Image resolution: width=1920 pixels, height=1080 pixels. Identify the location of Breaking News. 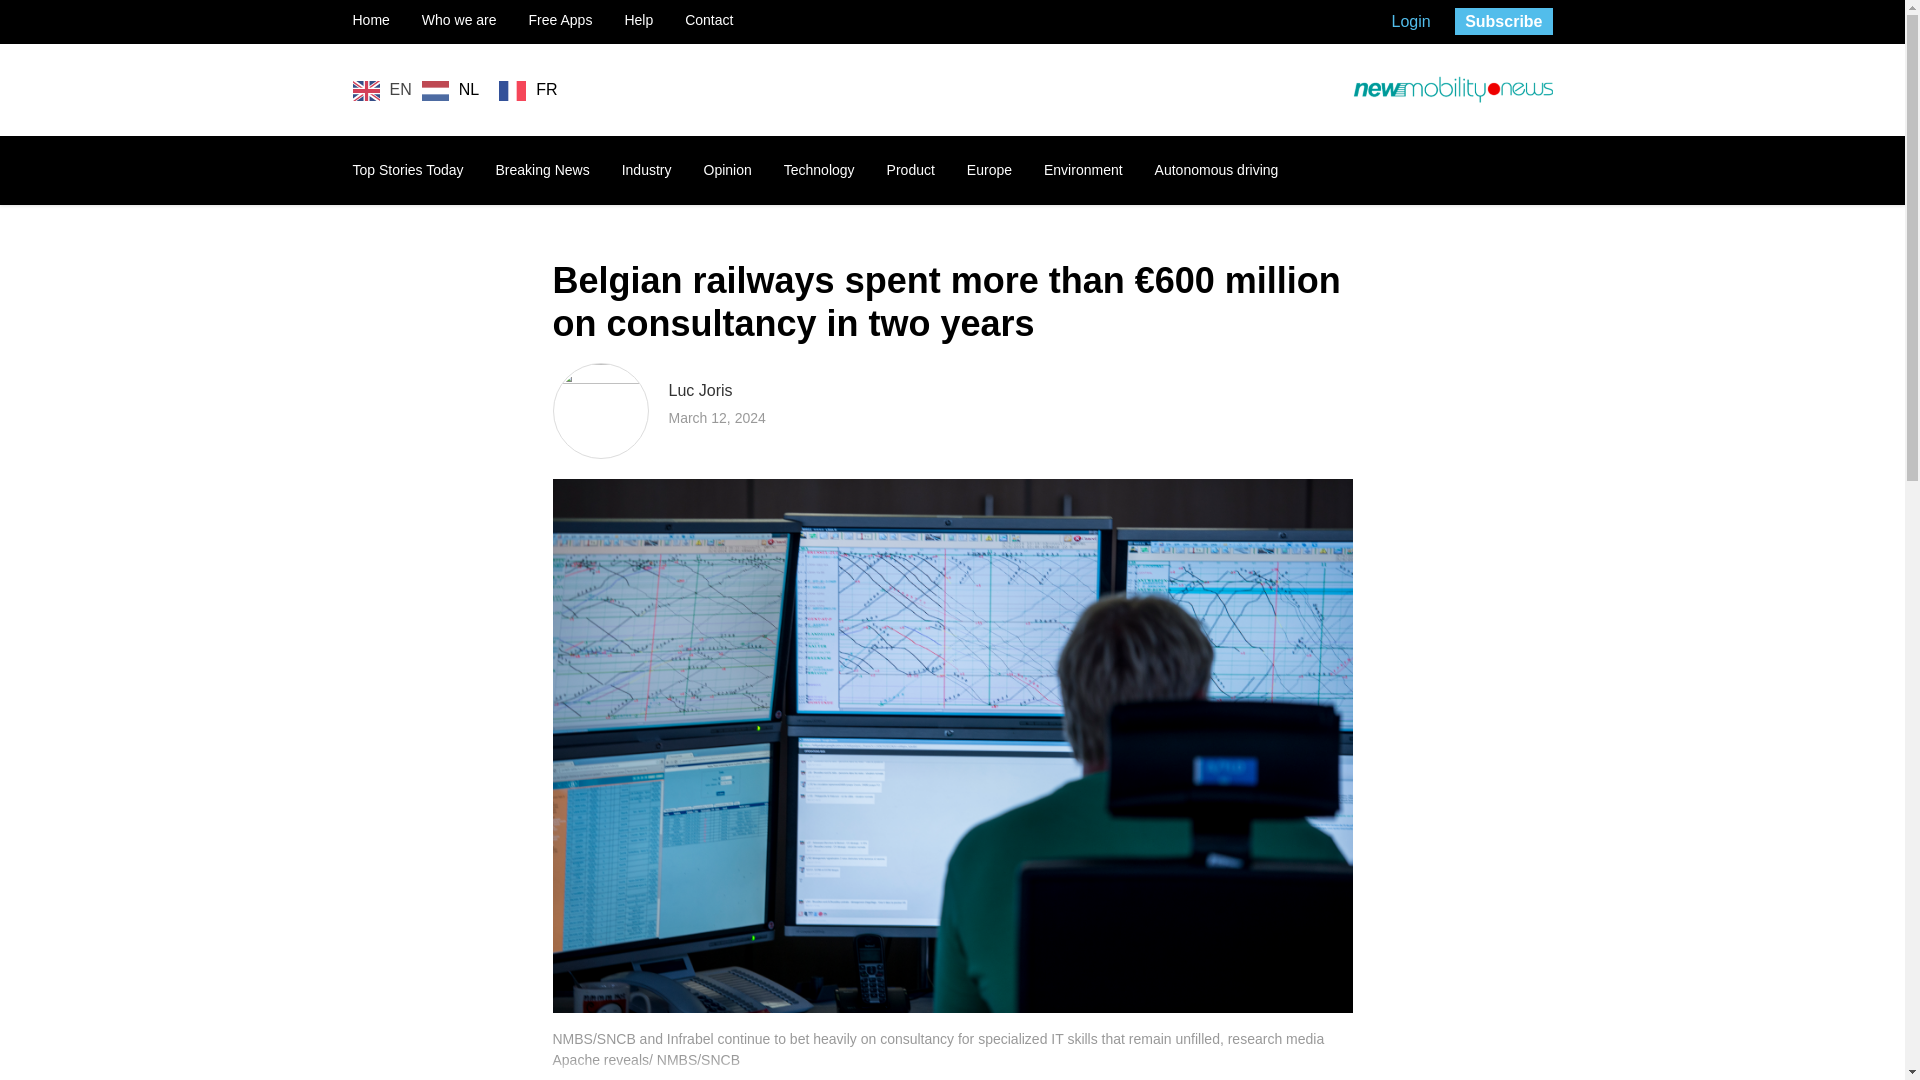
(542, 170).